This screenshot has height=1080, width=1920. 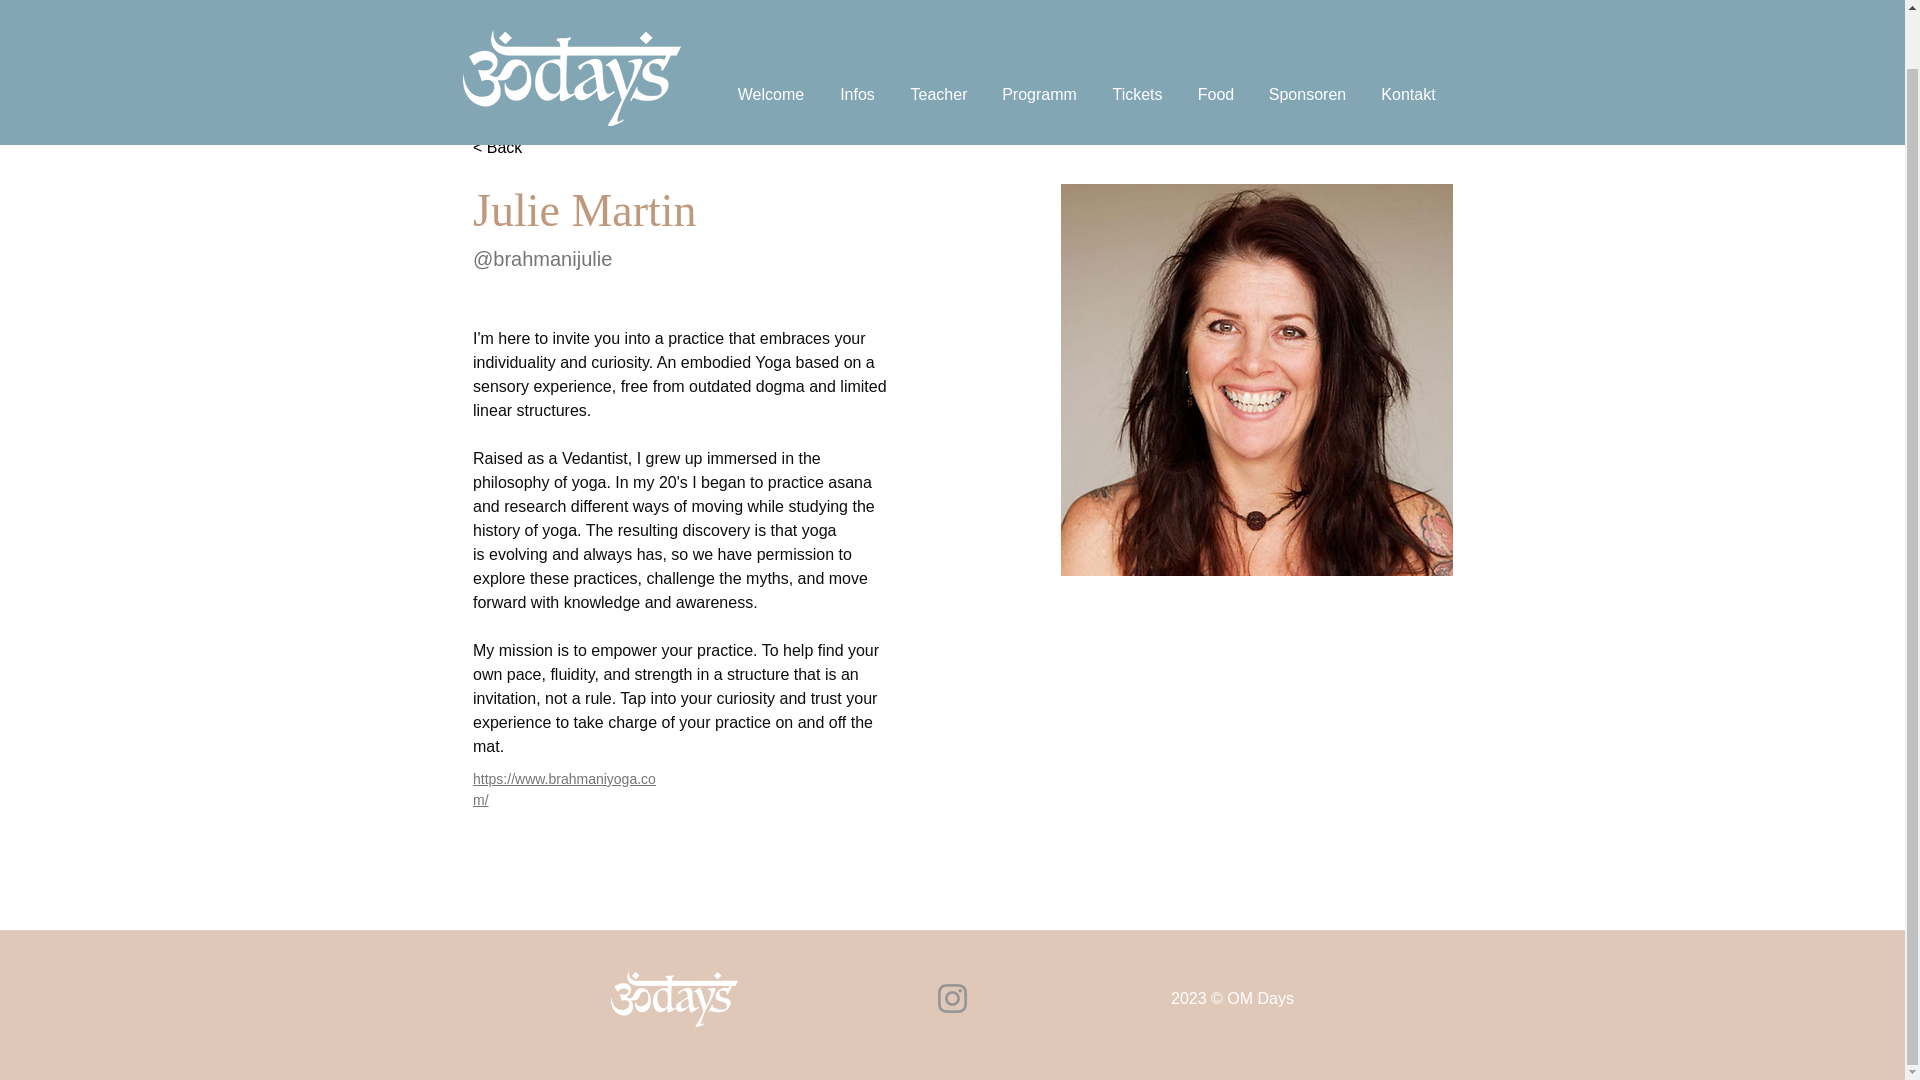 What do you see at coordinates (939, 35) in the screenshot?
I see `Teacher` at bounding box center [939, 35].